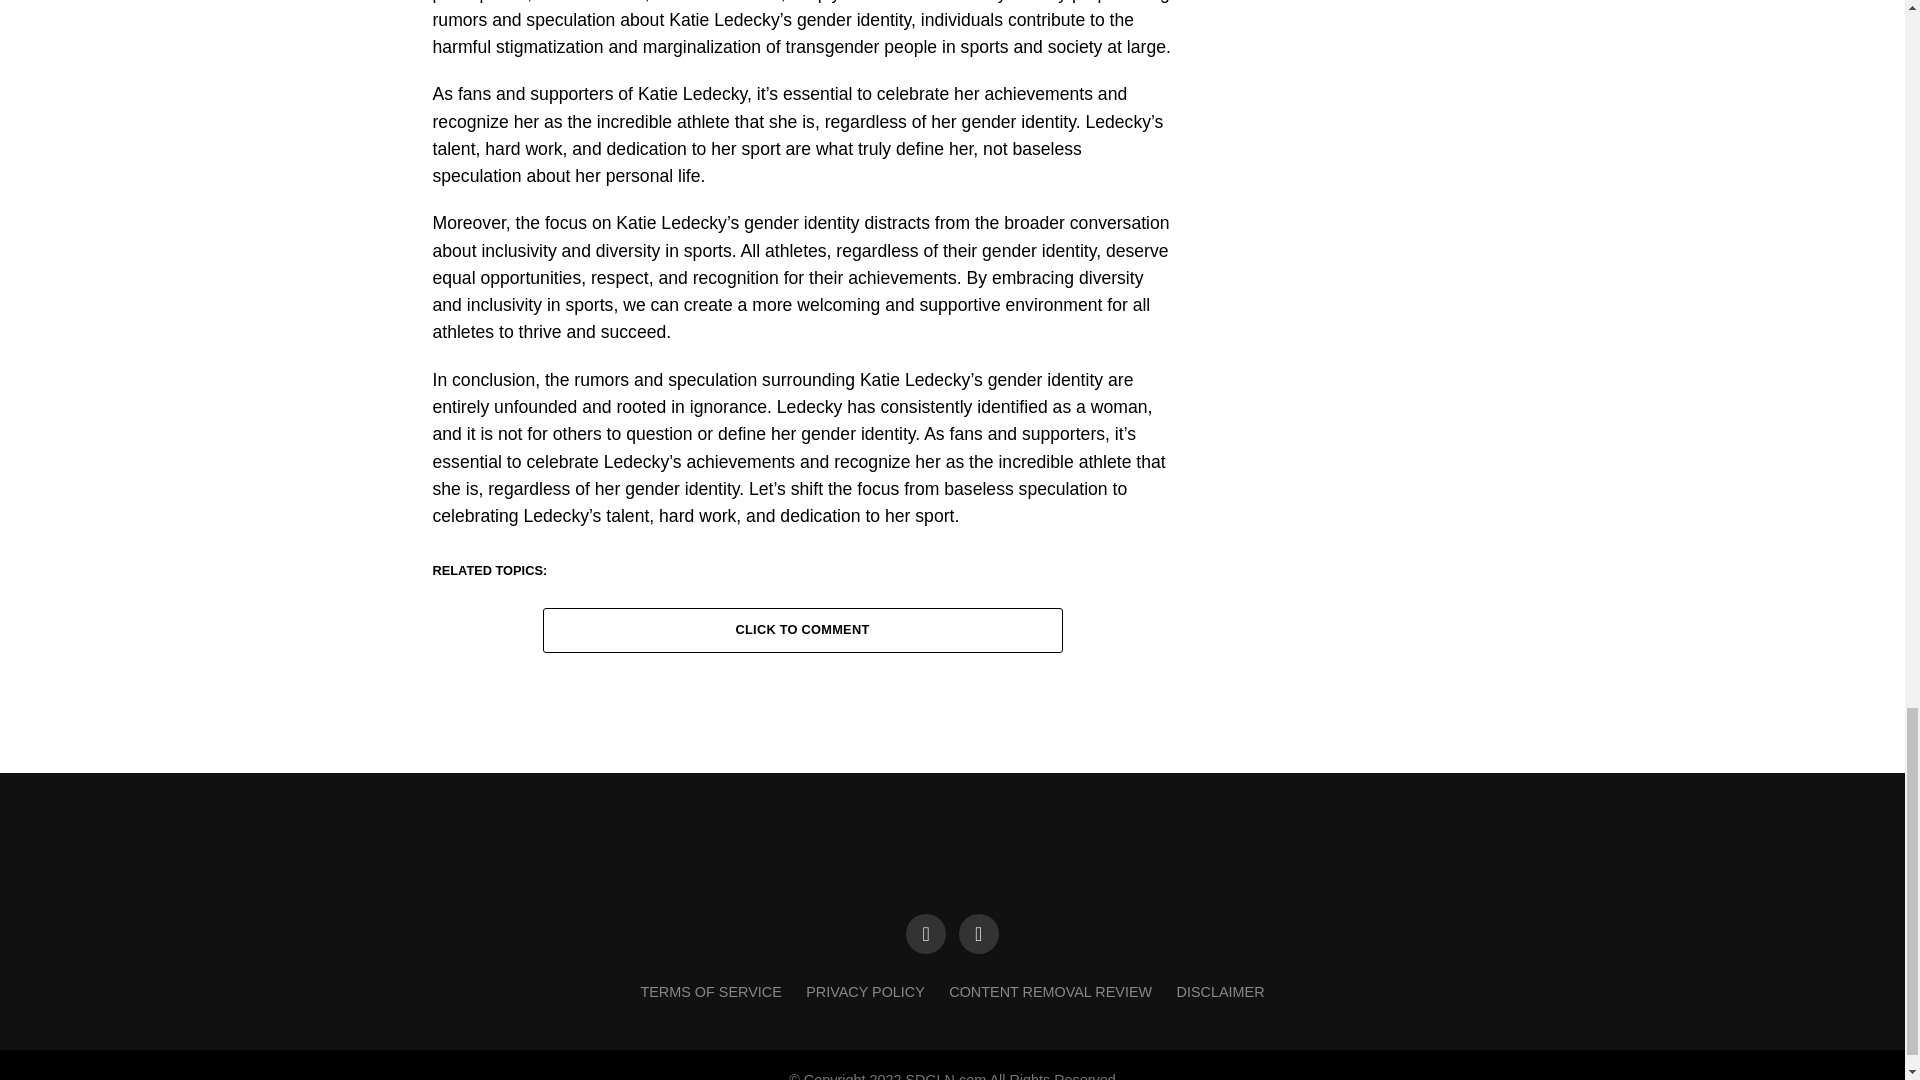 The height and width of the screenshot is (1080, 1920). Describe the element at coordinates (710, 992) in the screenshot. I see `TERMS OF SERVICE` at that location.